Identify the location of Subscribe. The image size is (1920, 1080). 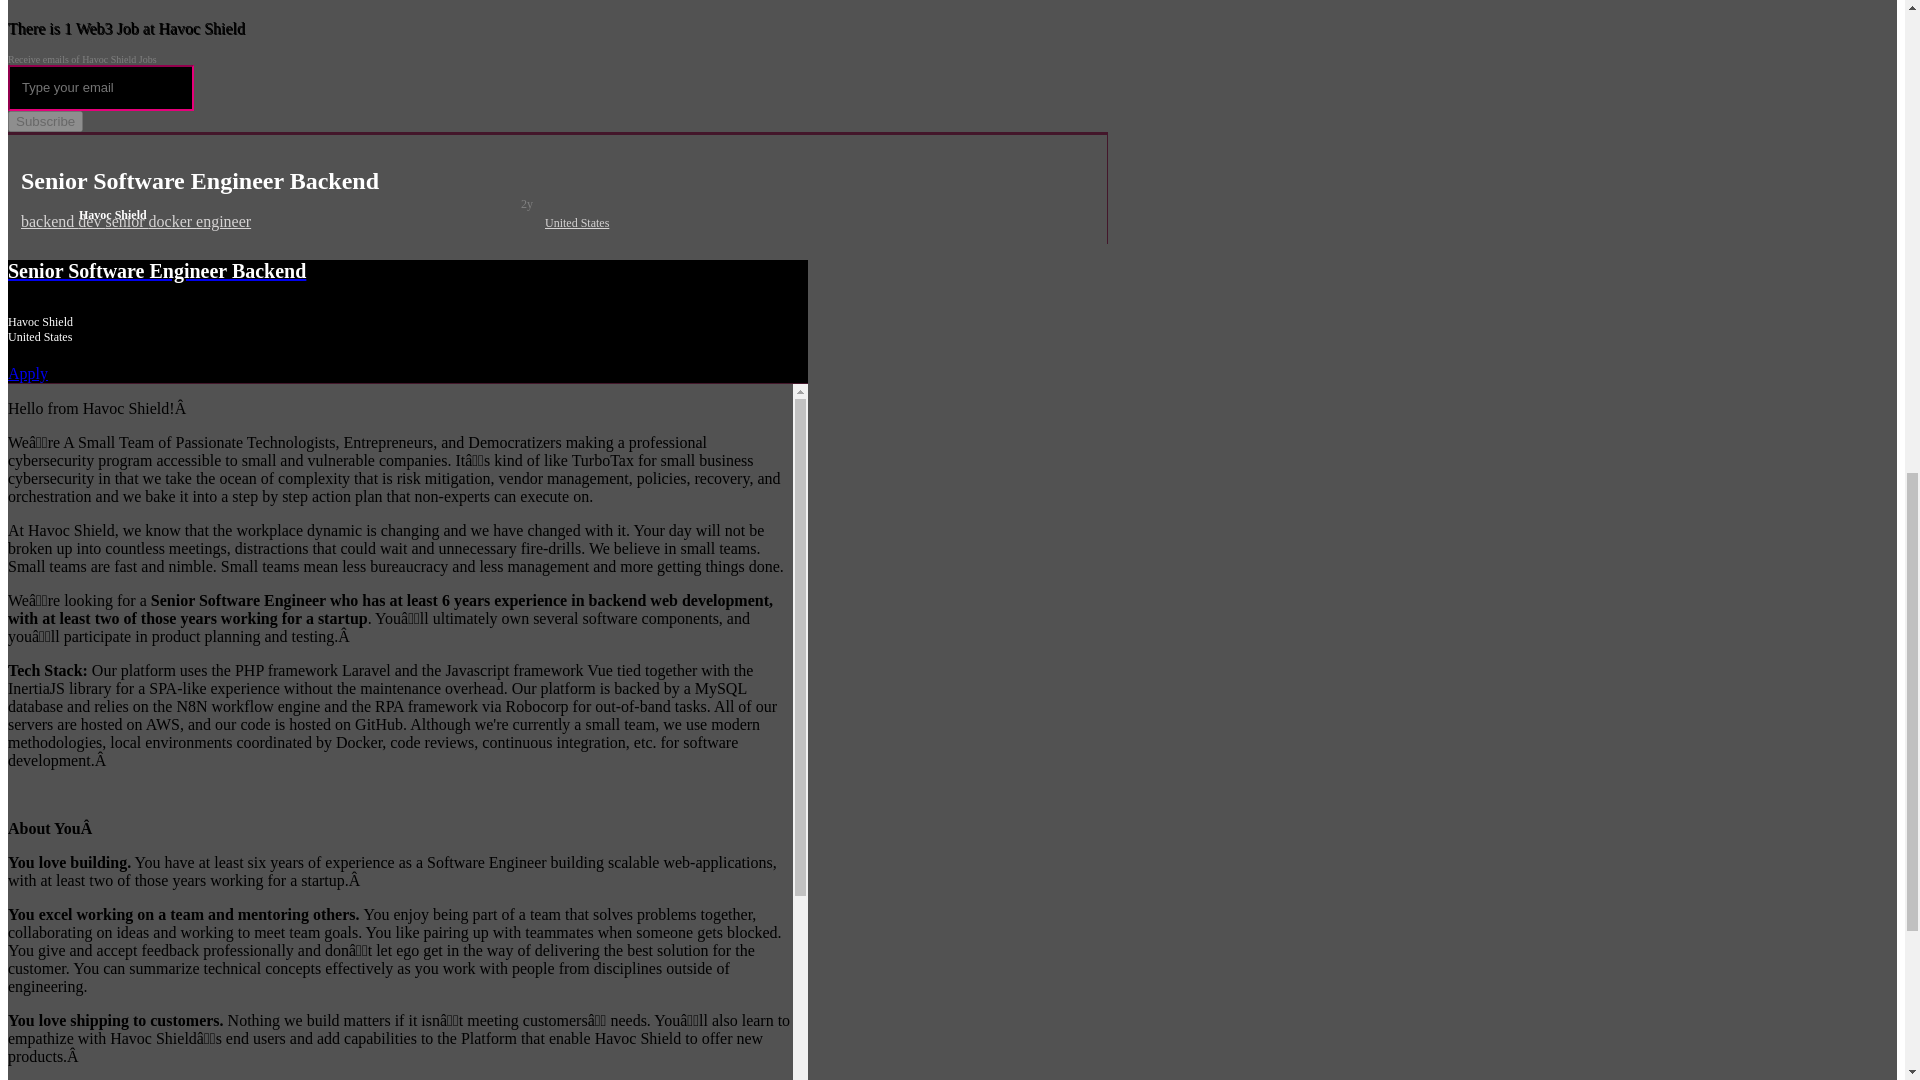
(44, 121).